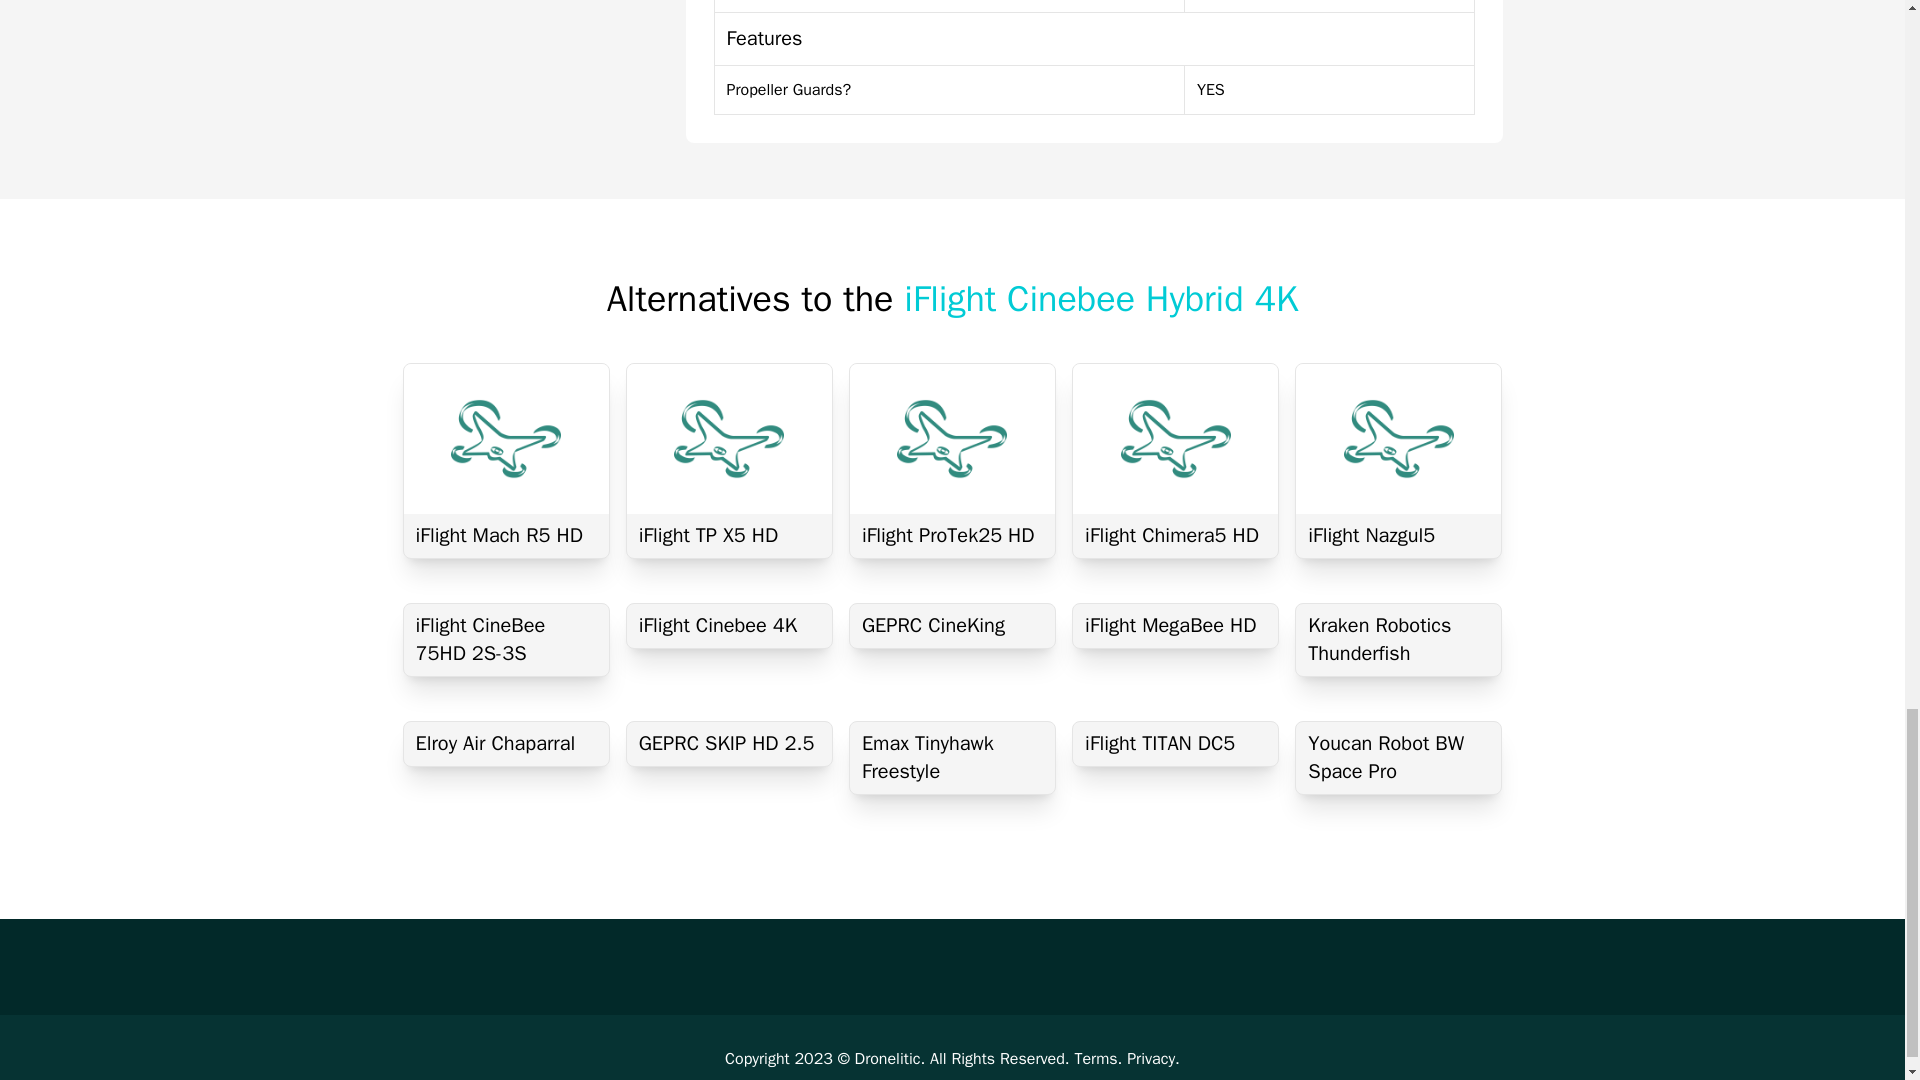 The height and width of the screenshot is (1080, 1920). What do you see at coordinates (1176, 536) in the screenshot?
I see `iFlight Chimera5 HD` at bounding box center [1176, 536].